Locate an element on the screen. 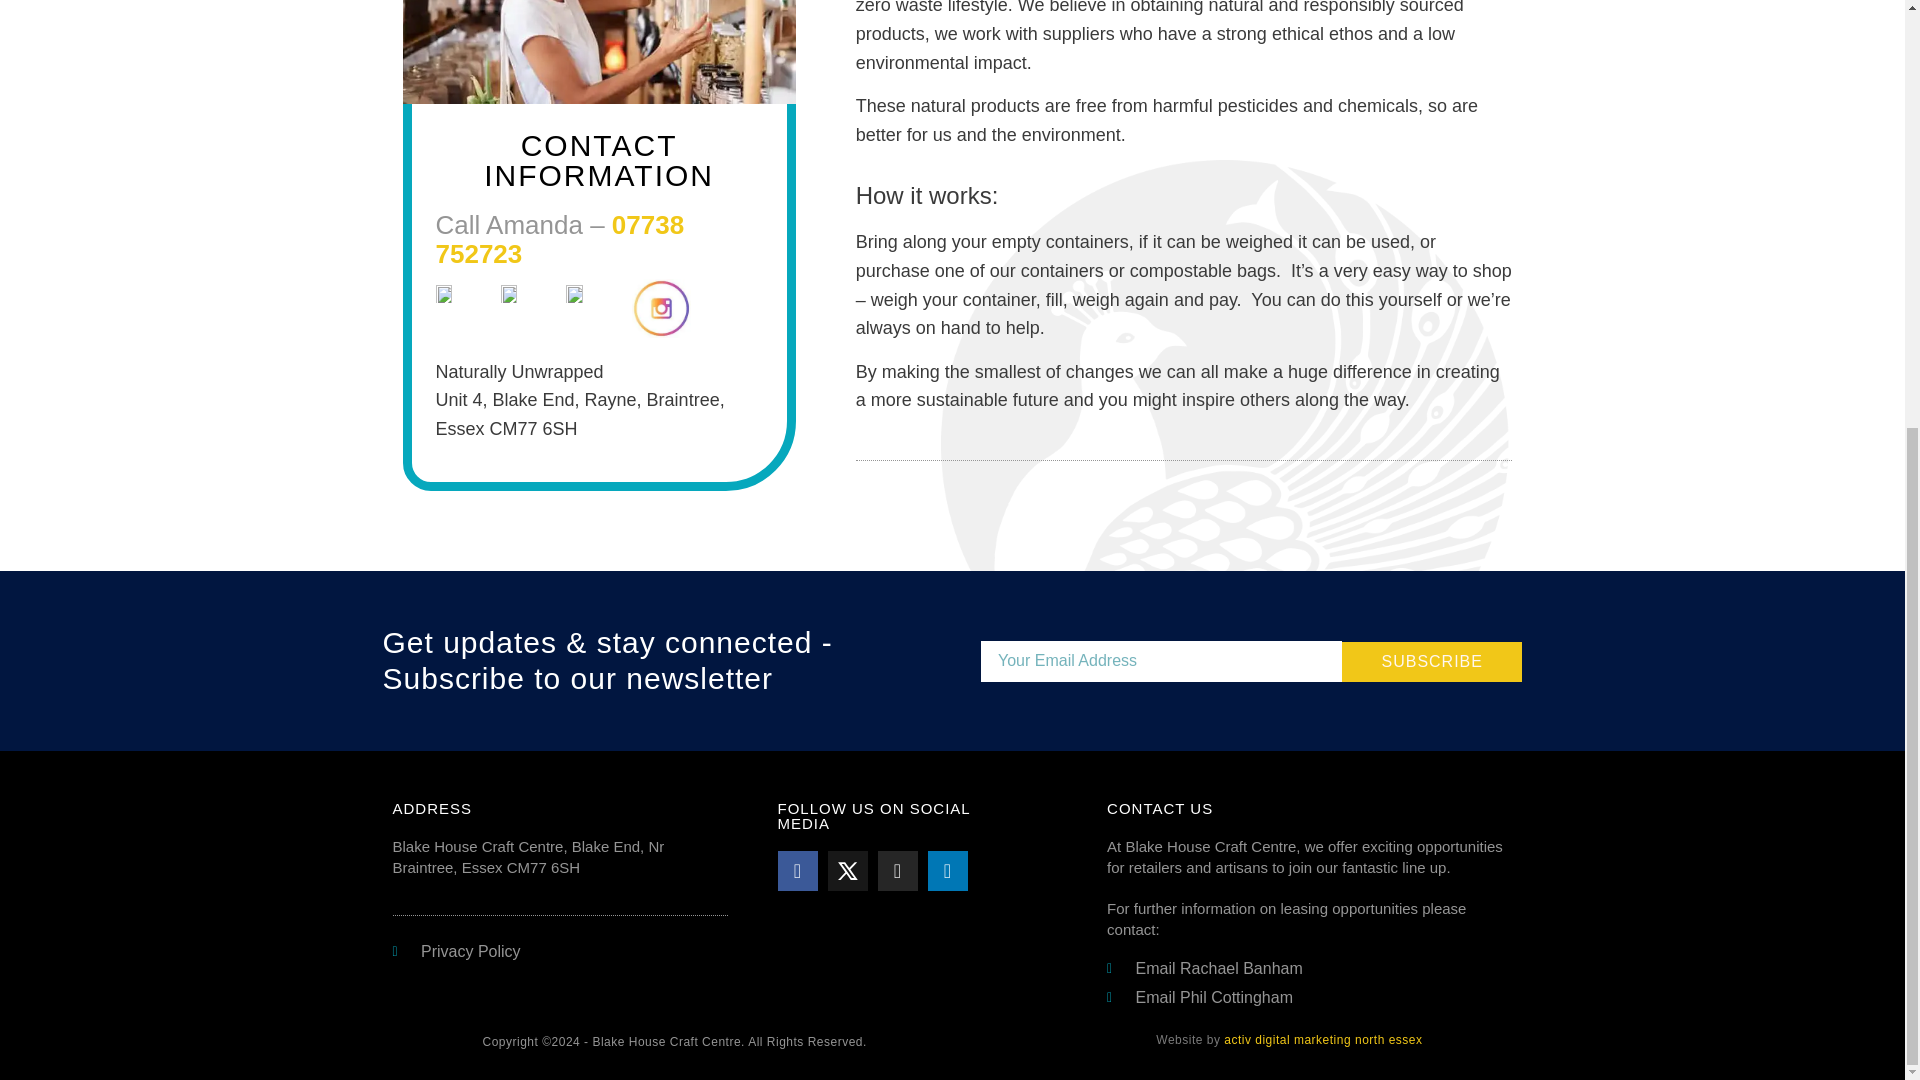 Image resolution: width=1920 pixels, height=1080 pixels. twitter is located at coordinates (847, 871).